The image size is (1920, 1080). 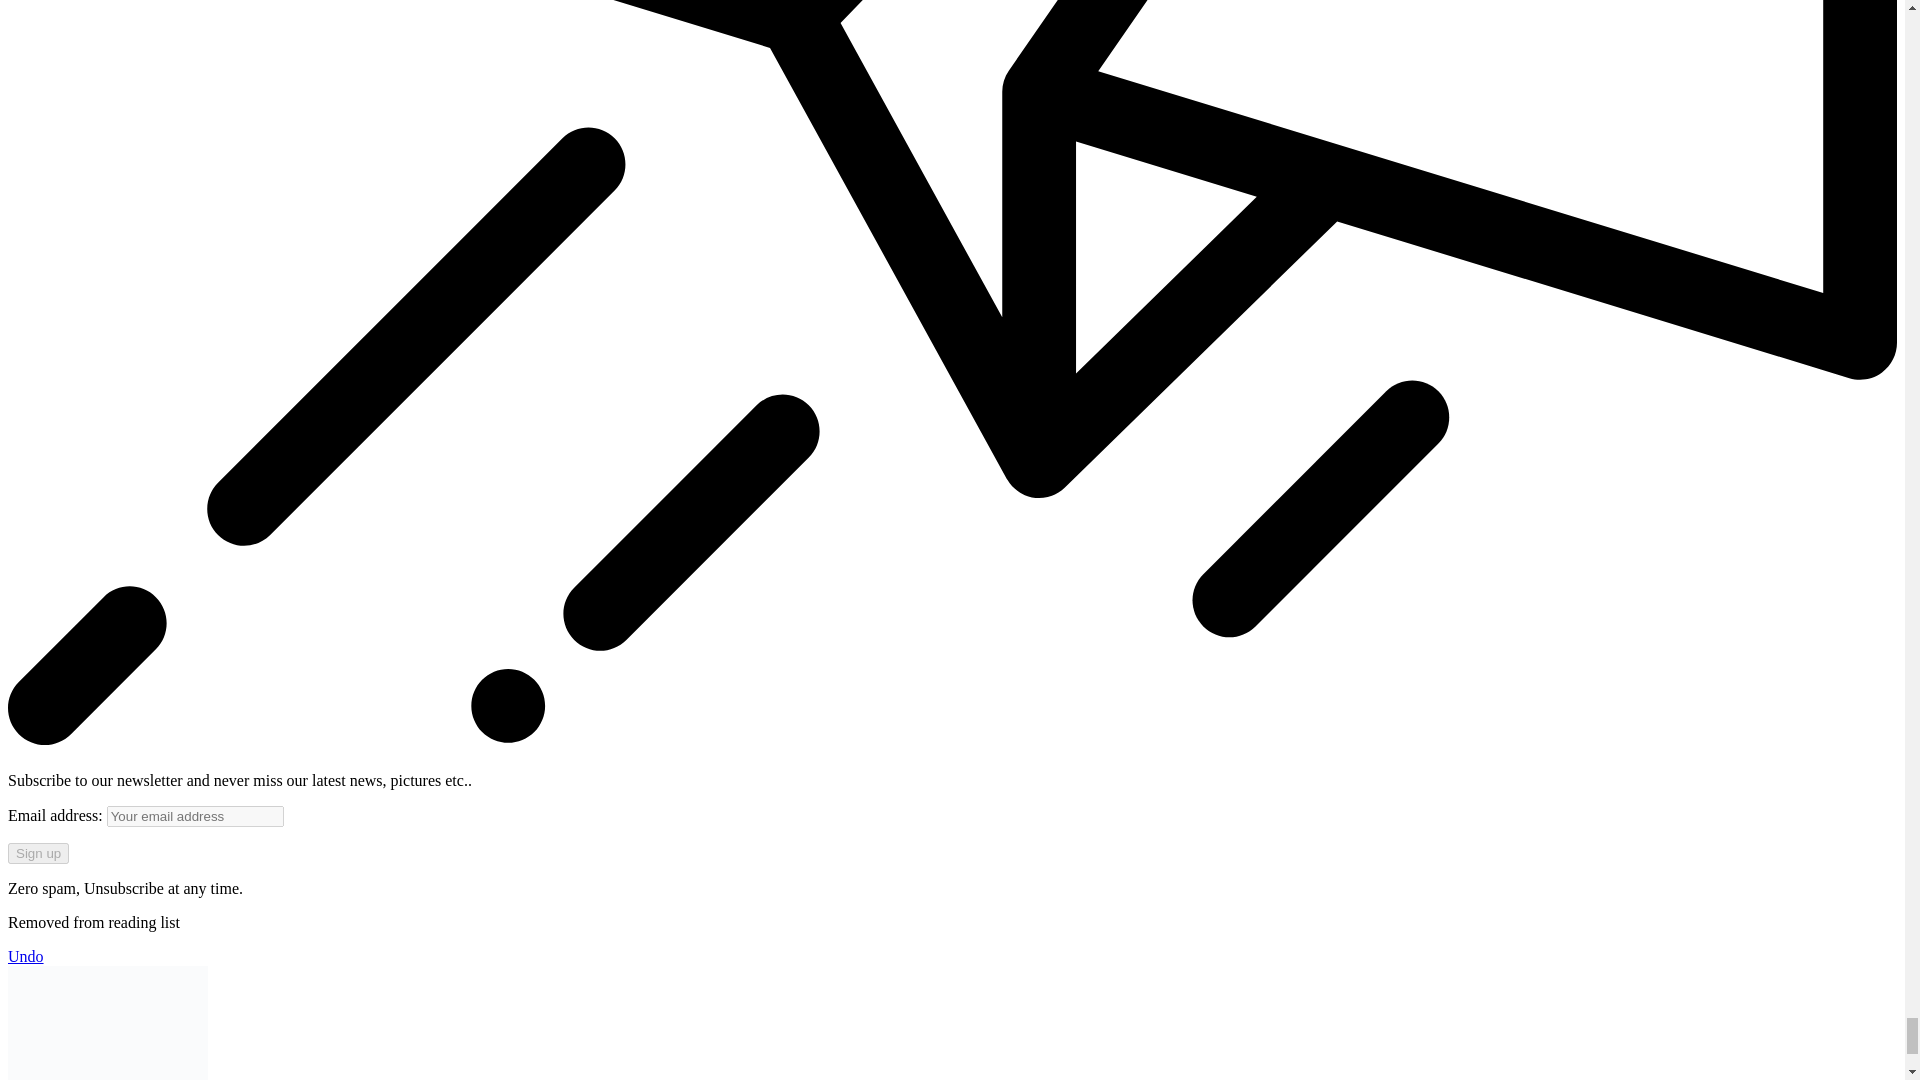 I want to click on Sign up, so click(x=38, y=854).